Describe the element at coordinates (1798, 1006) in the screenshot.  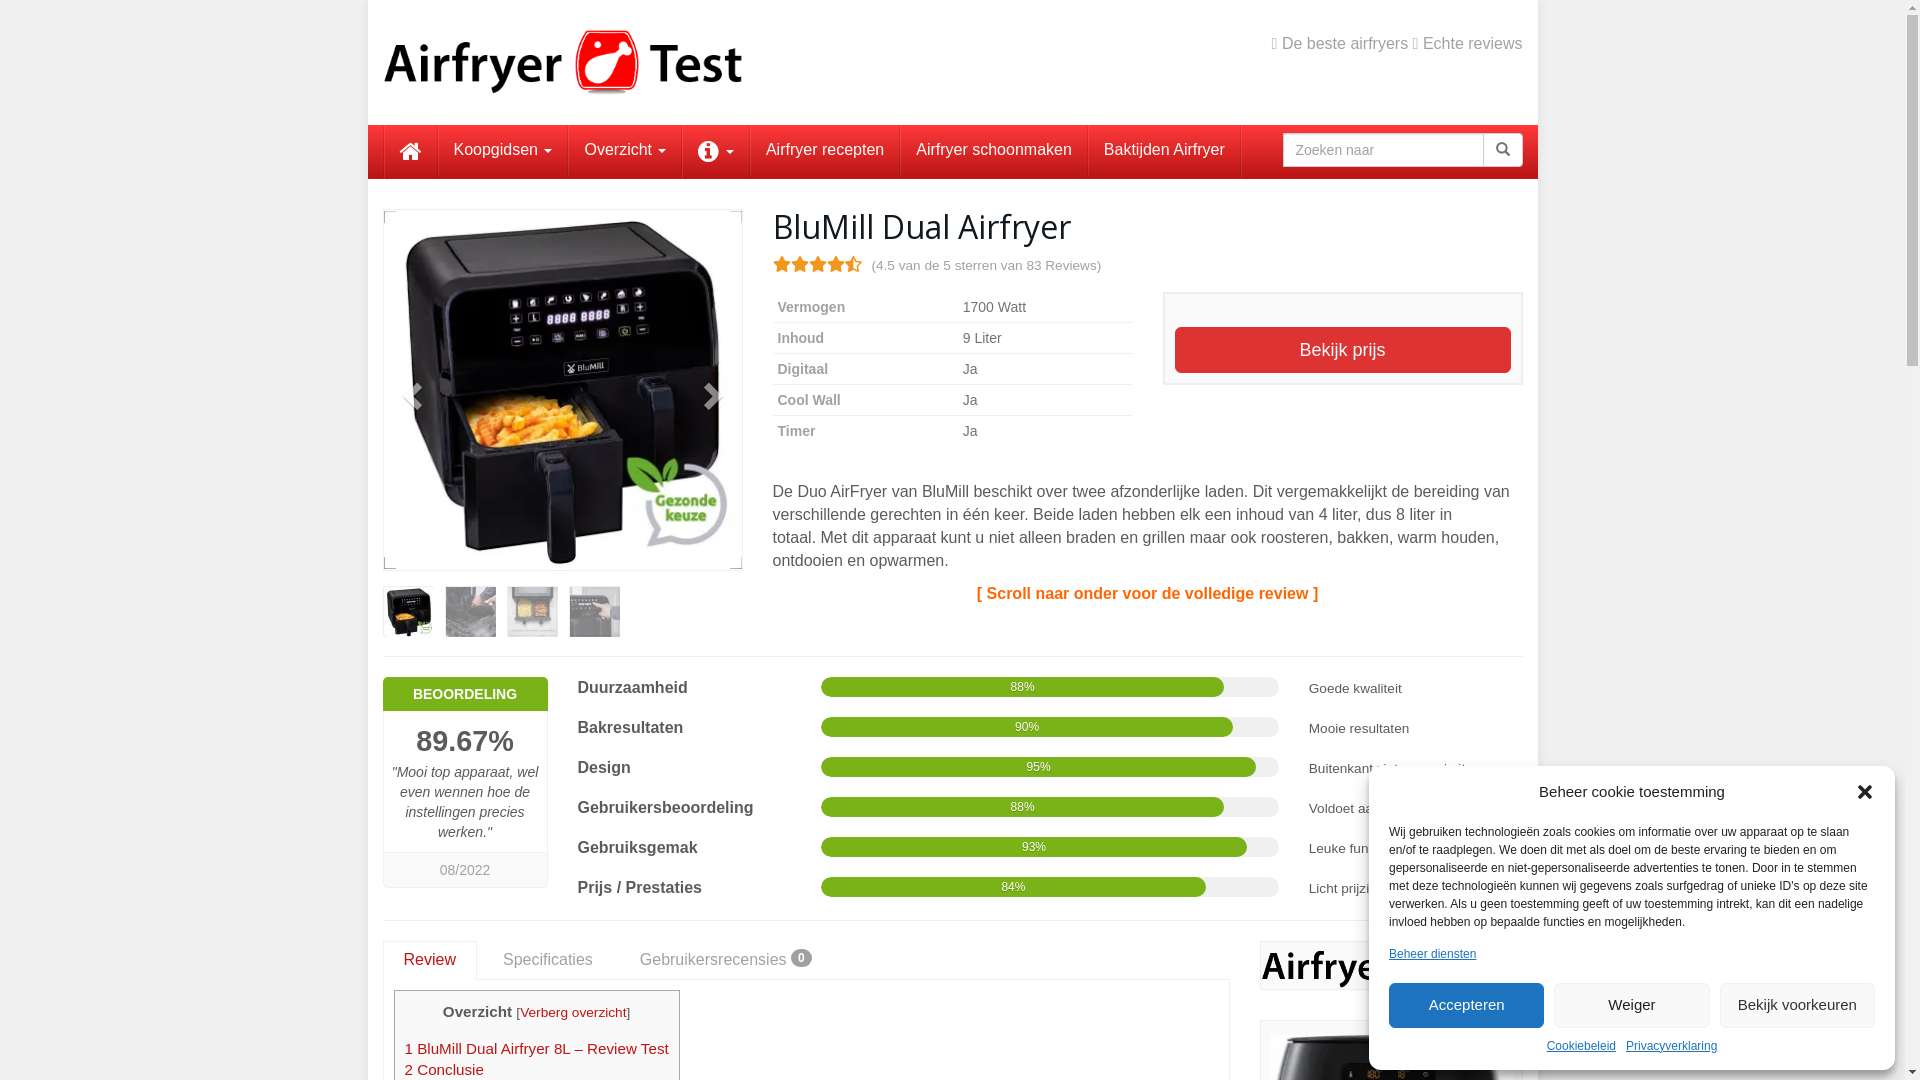
I see `Bekijk voorkeuren` at that location.